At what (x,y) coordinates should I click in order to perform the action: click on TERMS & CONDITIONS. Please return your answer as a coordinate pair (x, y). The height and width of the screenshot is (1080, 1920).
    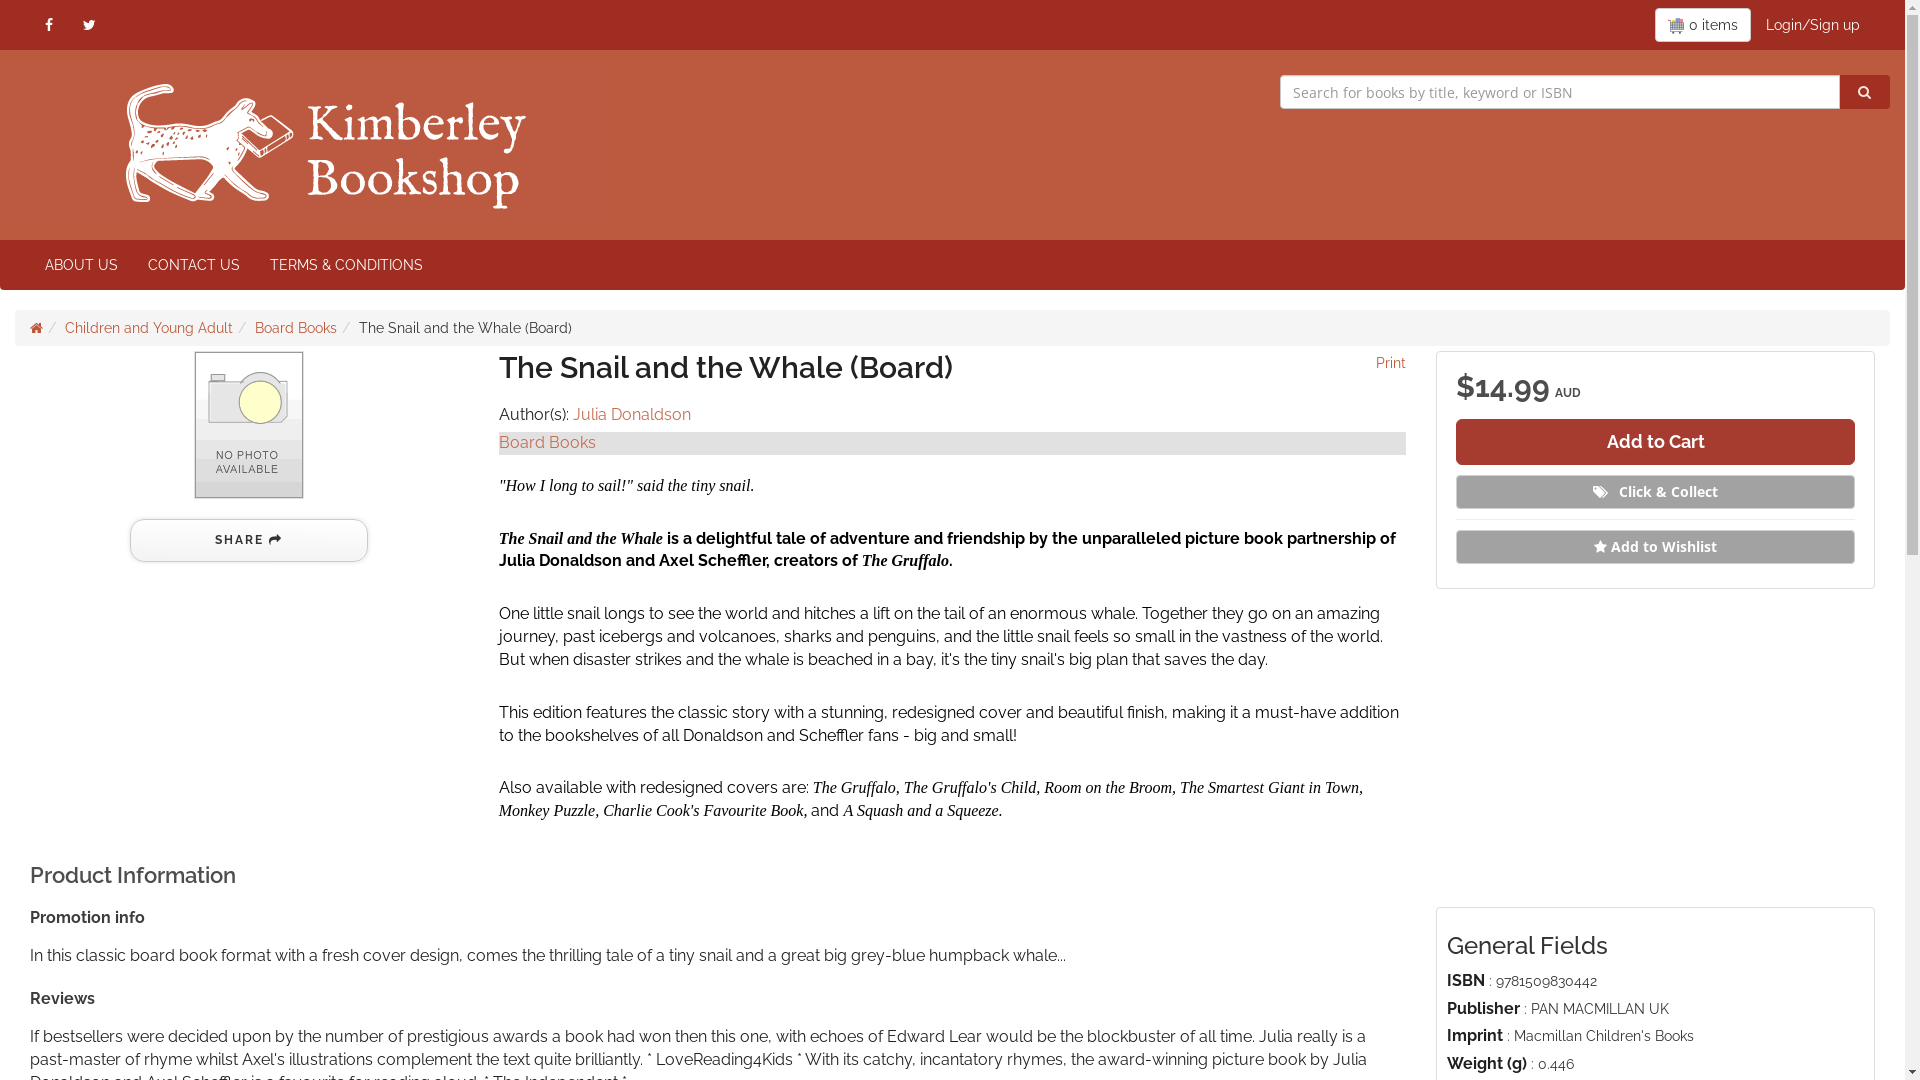
    Looking at the image, I should click on (346, 265).